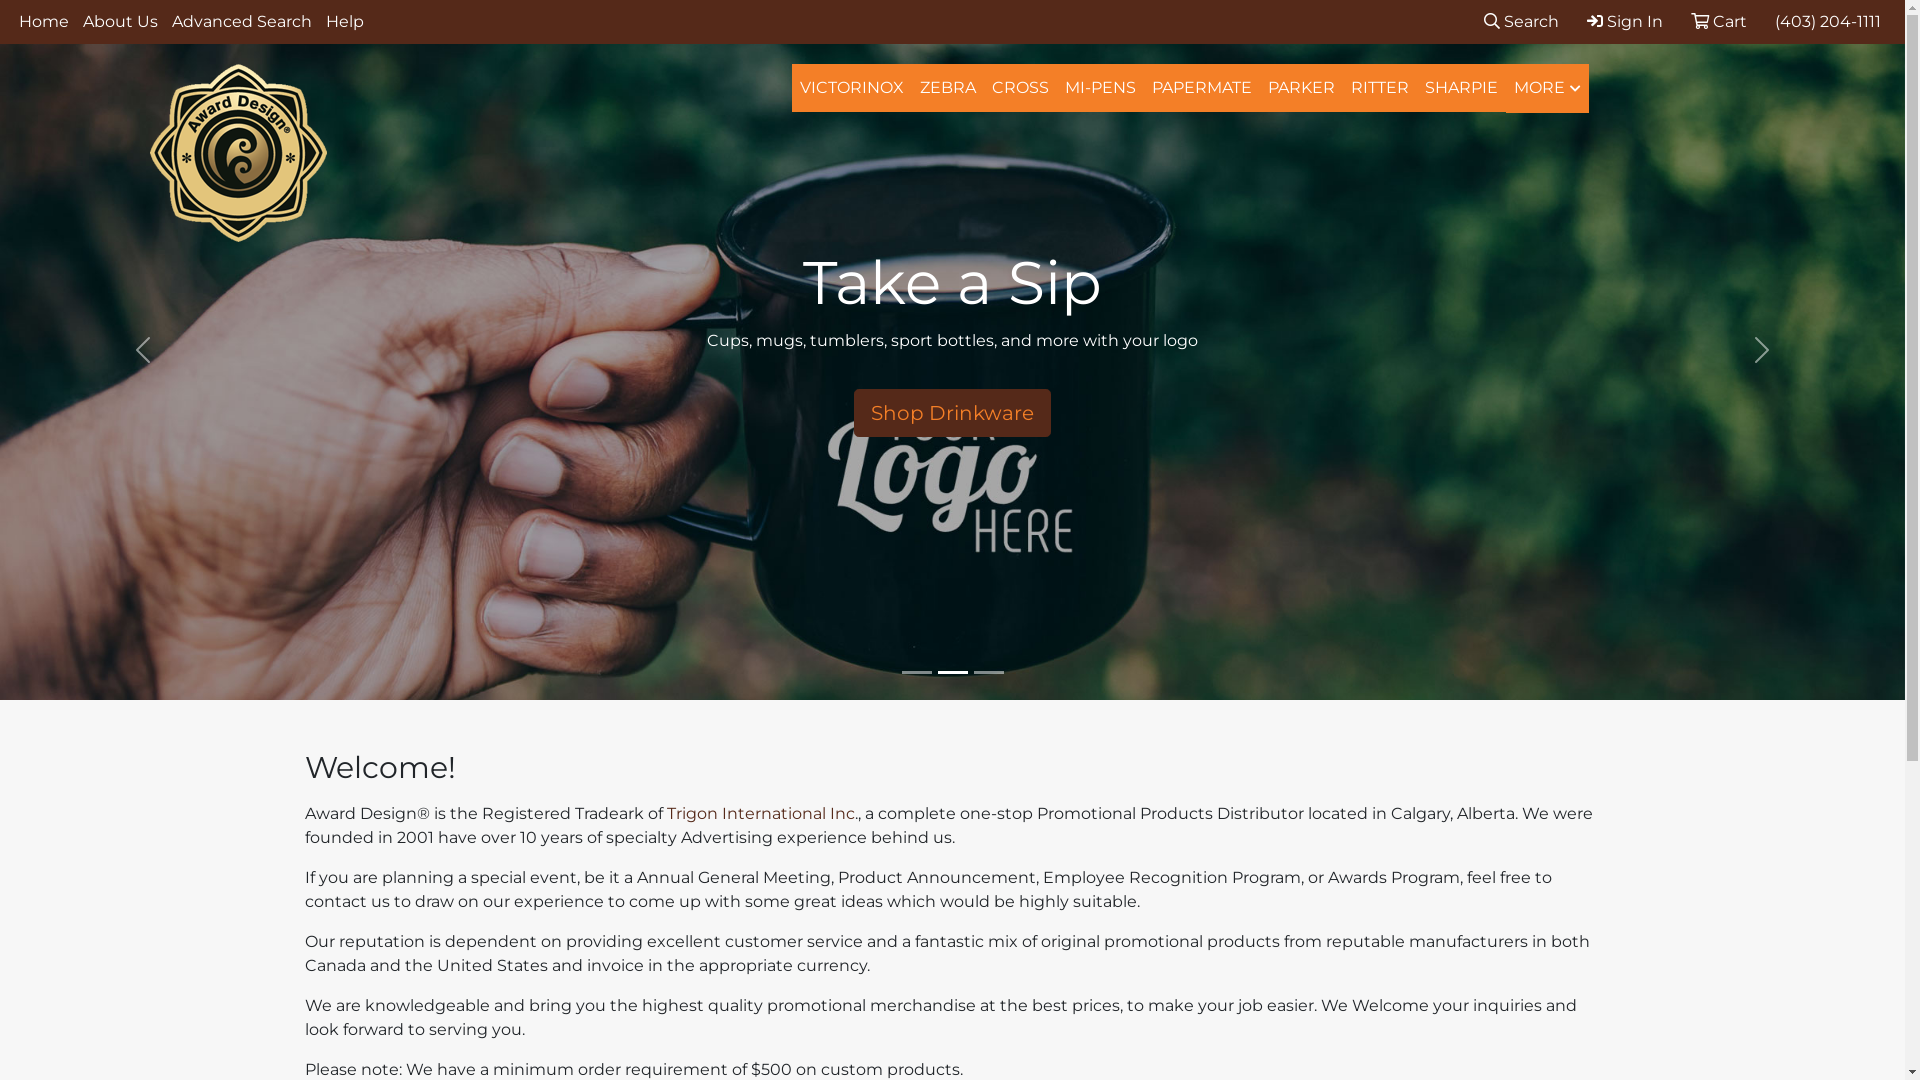 This screenshot has width=1920, height=1080. What do you see at coordinates (345, 22) in the screenshot?
I see `Help` at bounding box center [345, 22].